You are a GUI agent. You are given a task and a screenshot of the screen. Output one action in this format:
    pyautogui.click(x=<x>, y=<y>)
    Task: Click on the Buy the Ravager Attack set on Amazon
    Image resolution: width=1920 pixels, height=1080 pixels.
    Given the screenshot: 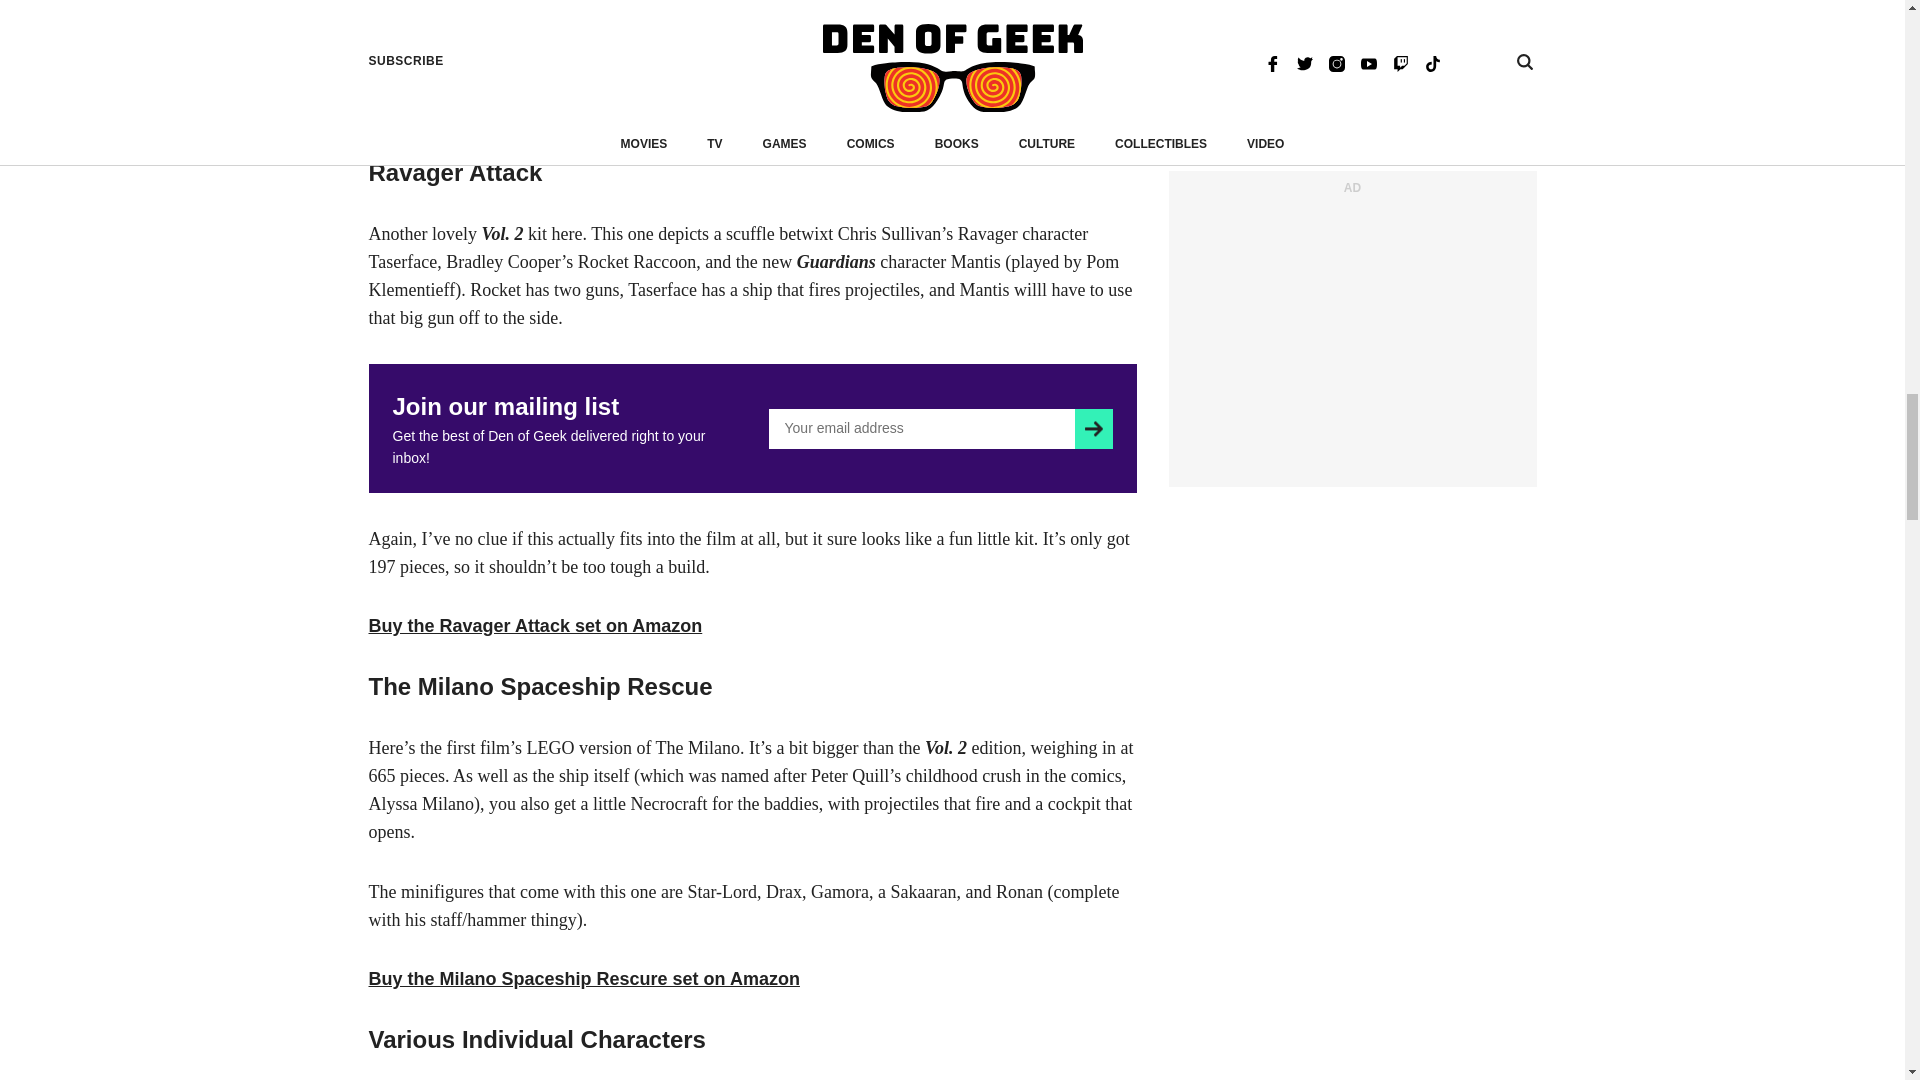 What is the action you would take?
    pyautogui.click(x=535, y=626)
    